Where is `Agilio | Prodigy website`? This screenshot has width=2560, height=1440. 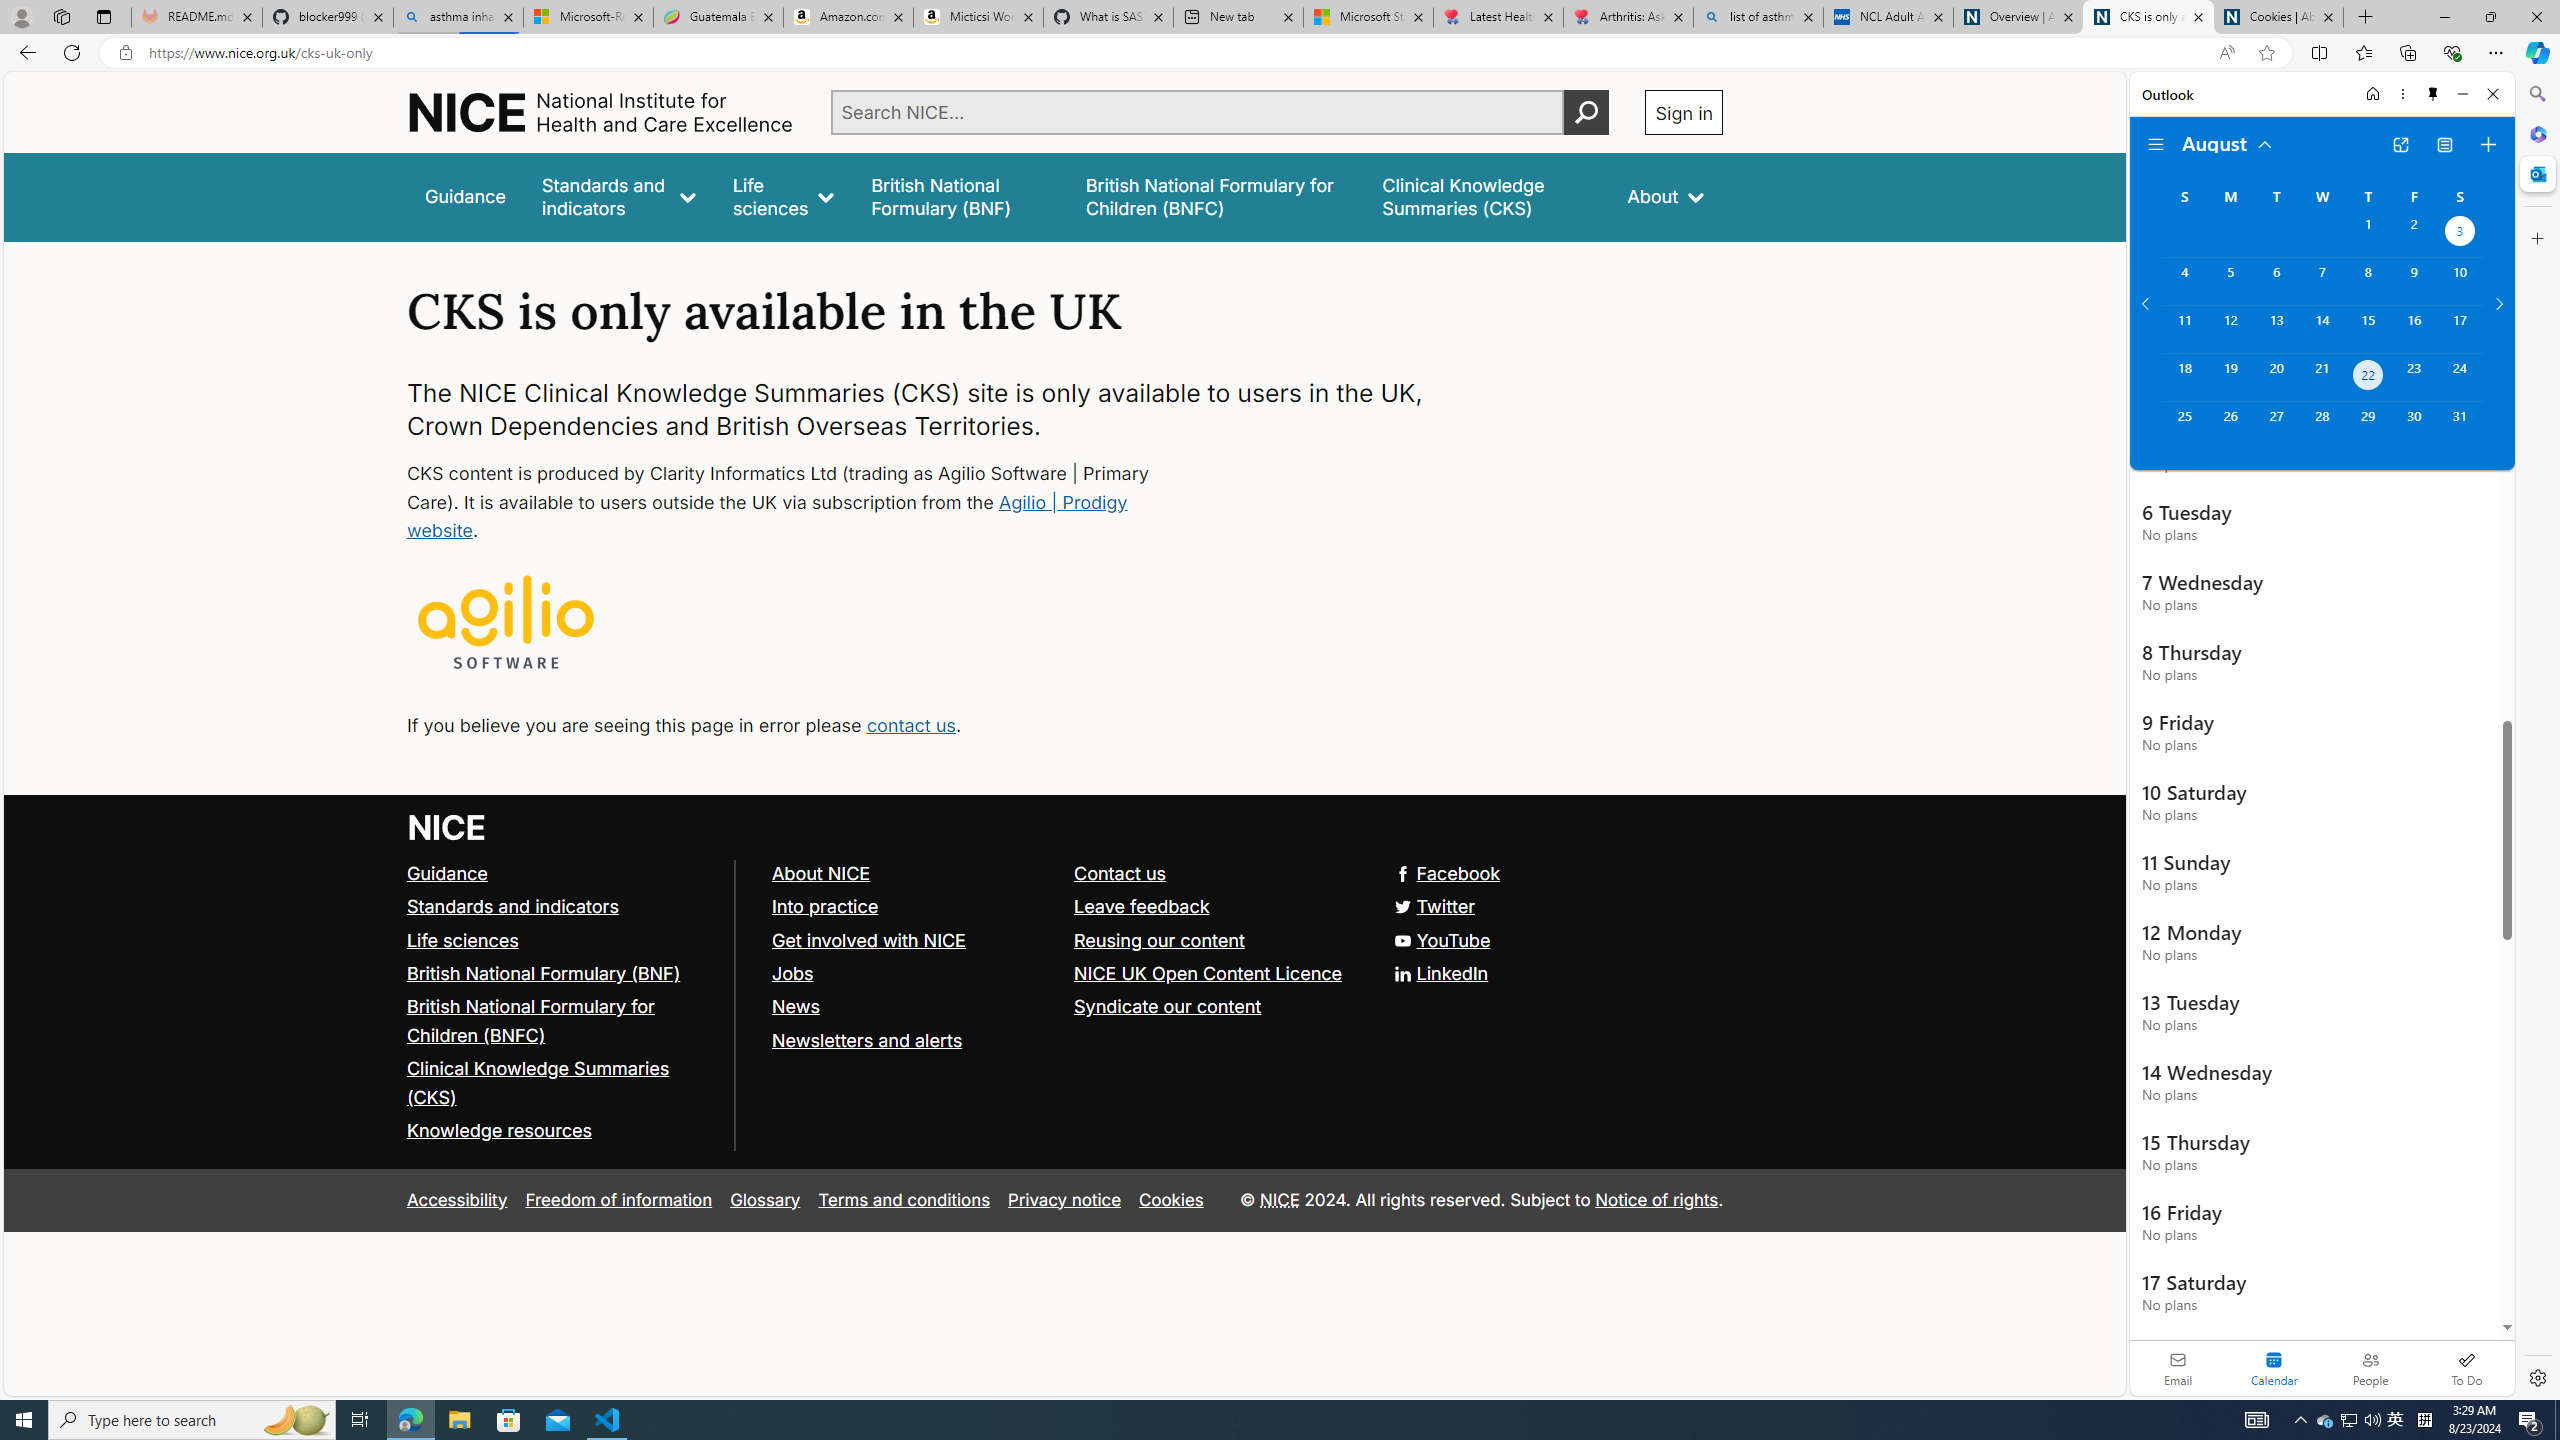
Agilio | Prodigy website is located at coordinates (768, 516).